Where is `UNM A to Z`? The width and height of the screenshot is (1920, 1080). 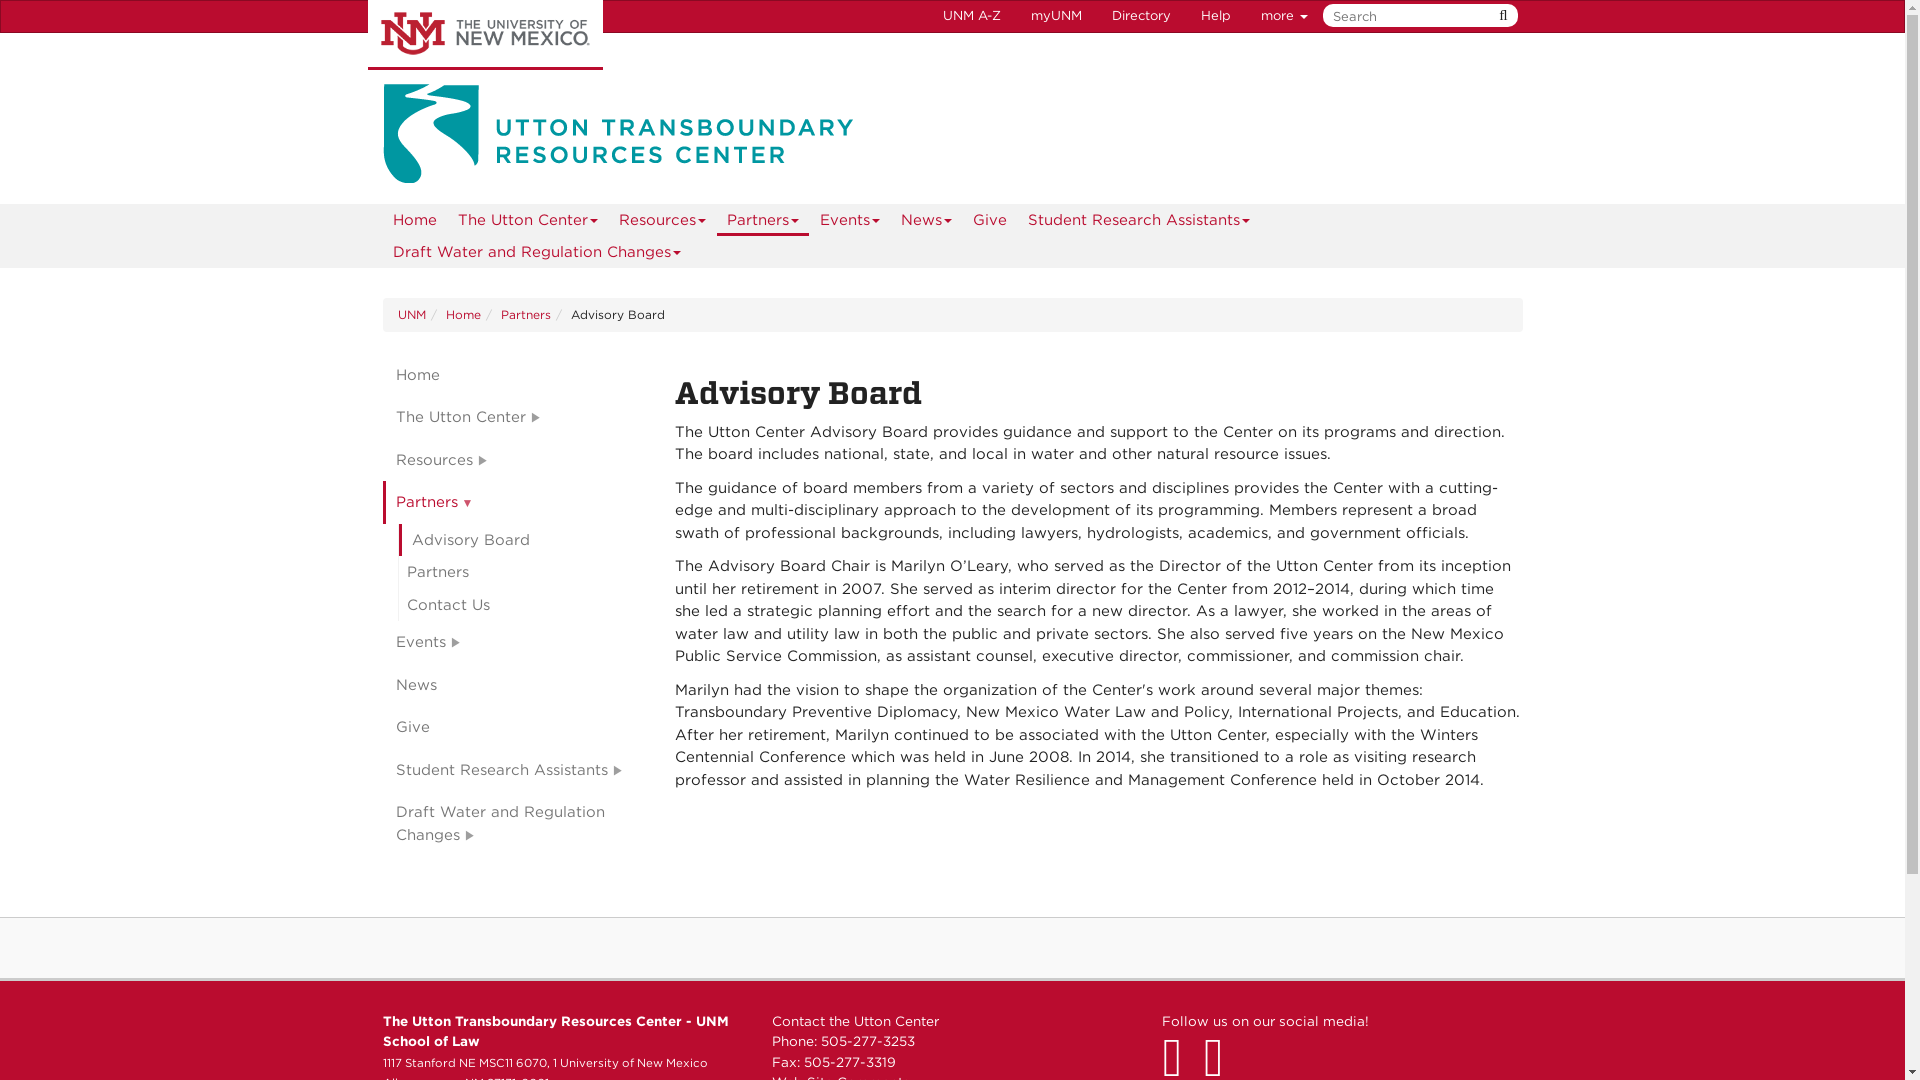 UNM A to Z is located at coordinates (971, 16).